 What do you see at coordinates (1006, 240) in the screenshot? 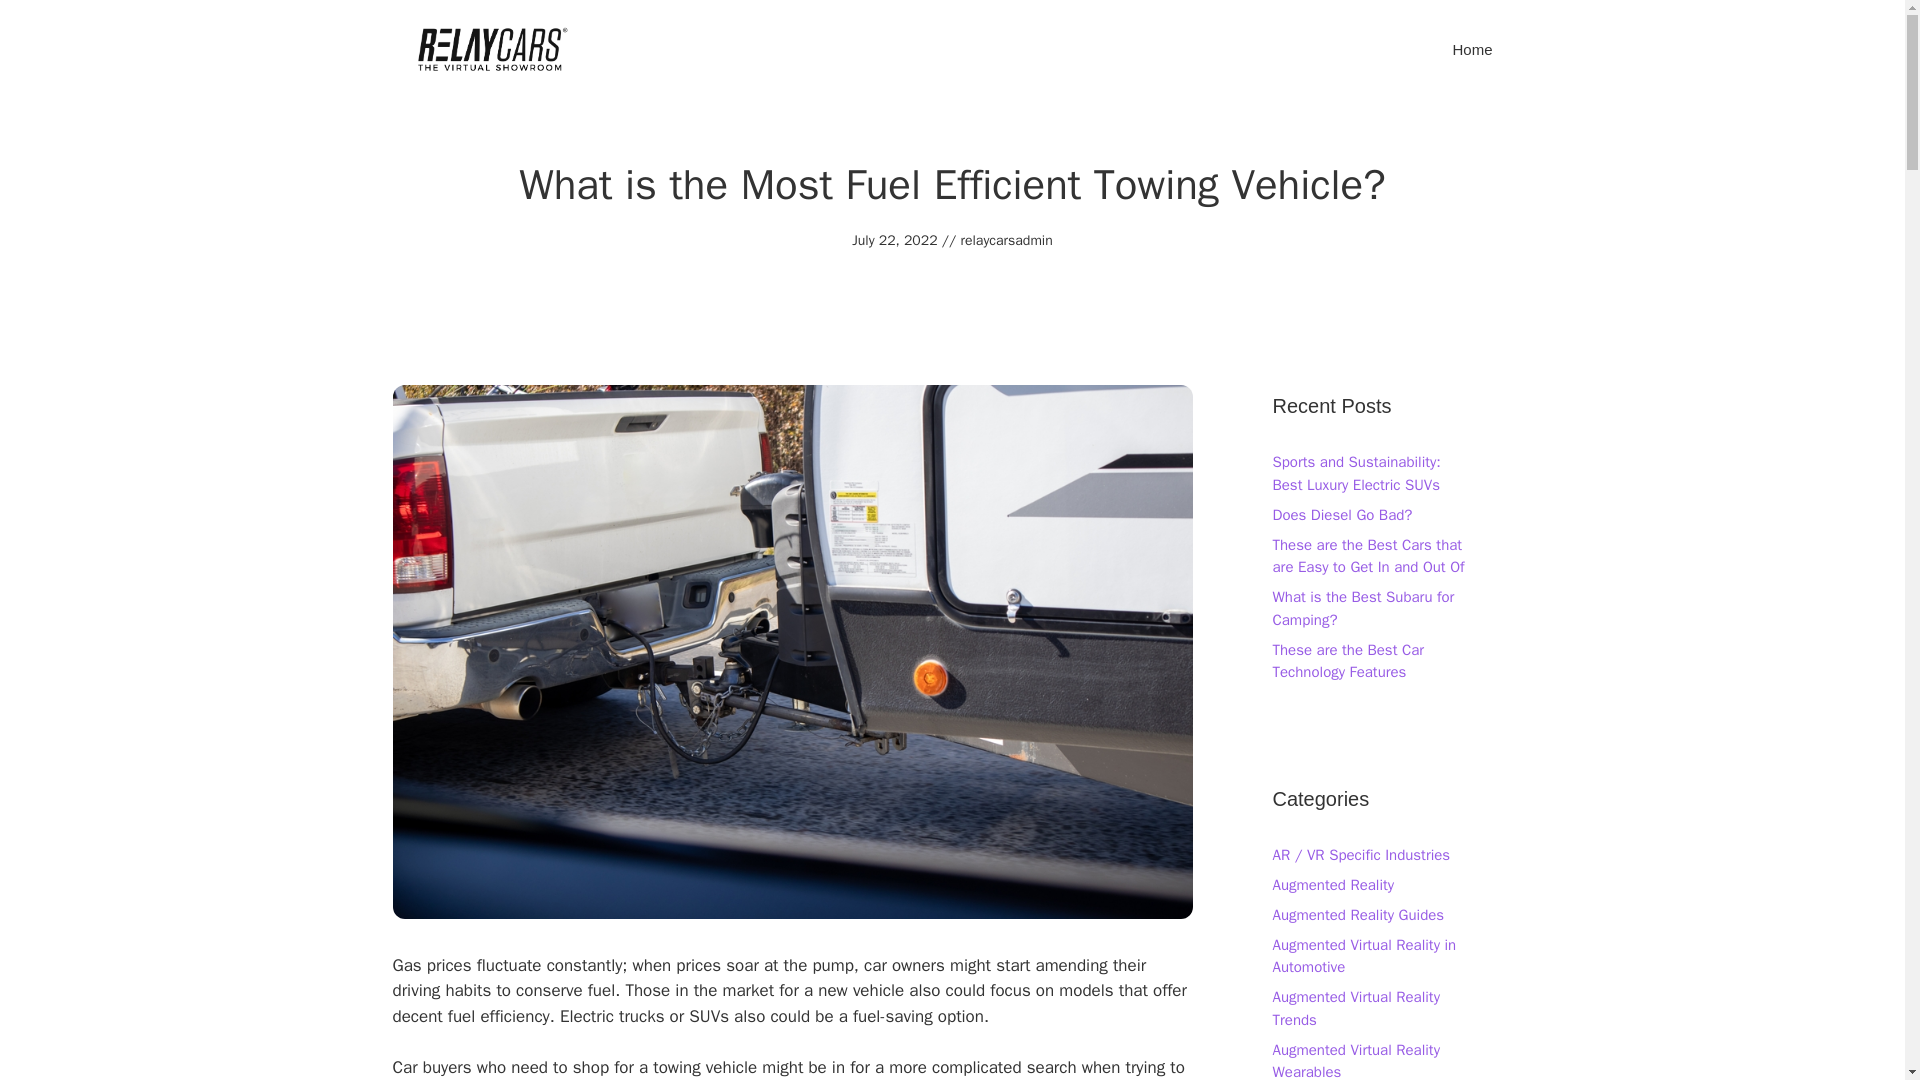
I see `relaycarsadmin` at bounding box center [1006, 240].